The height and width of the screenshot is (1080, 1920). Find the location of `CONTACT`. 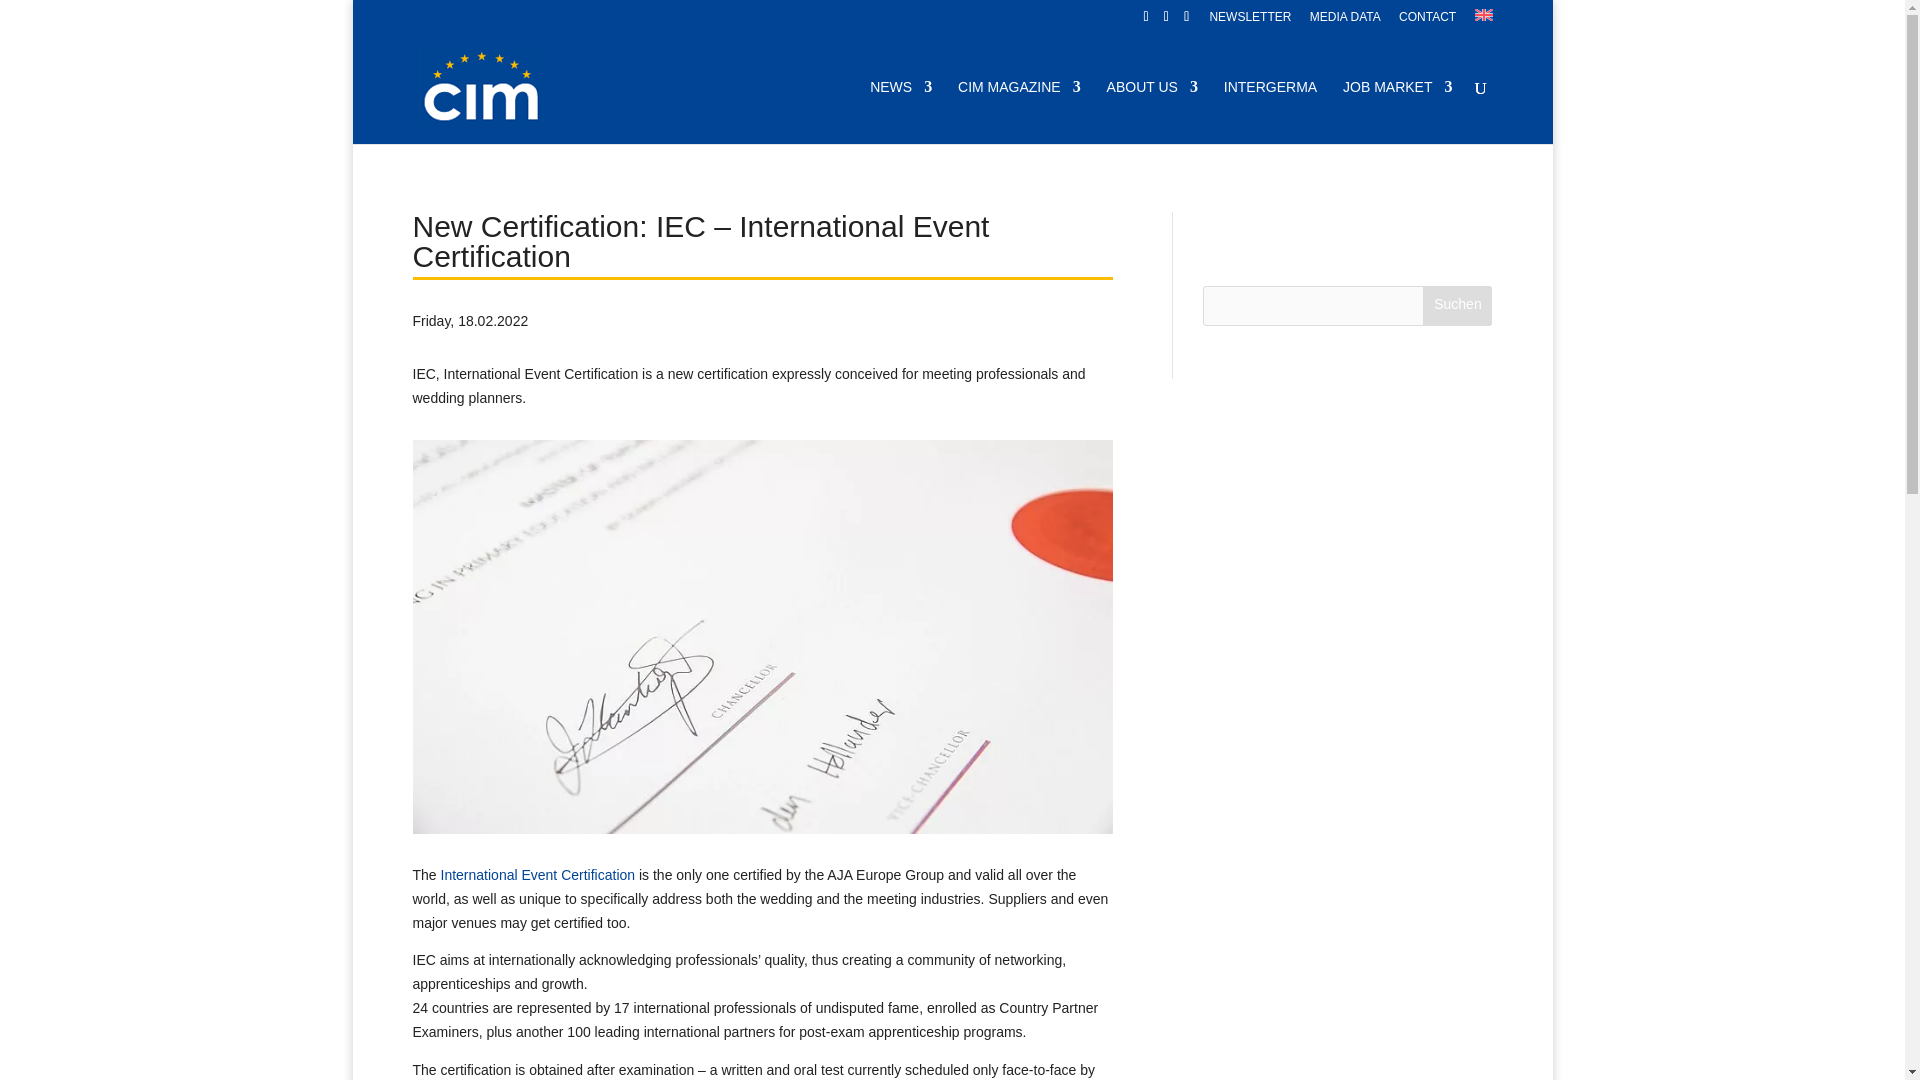

CONTACT is located at coordinates (1427, 21).